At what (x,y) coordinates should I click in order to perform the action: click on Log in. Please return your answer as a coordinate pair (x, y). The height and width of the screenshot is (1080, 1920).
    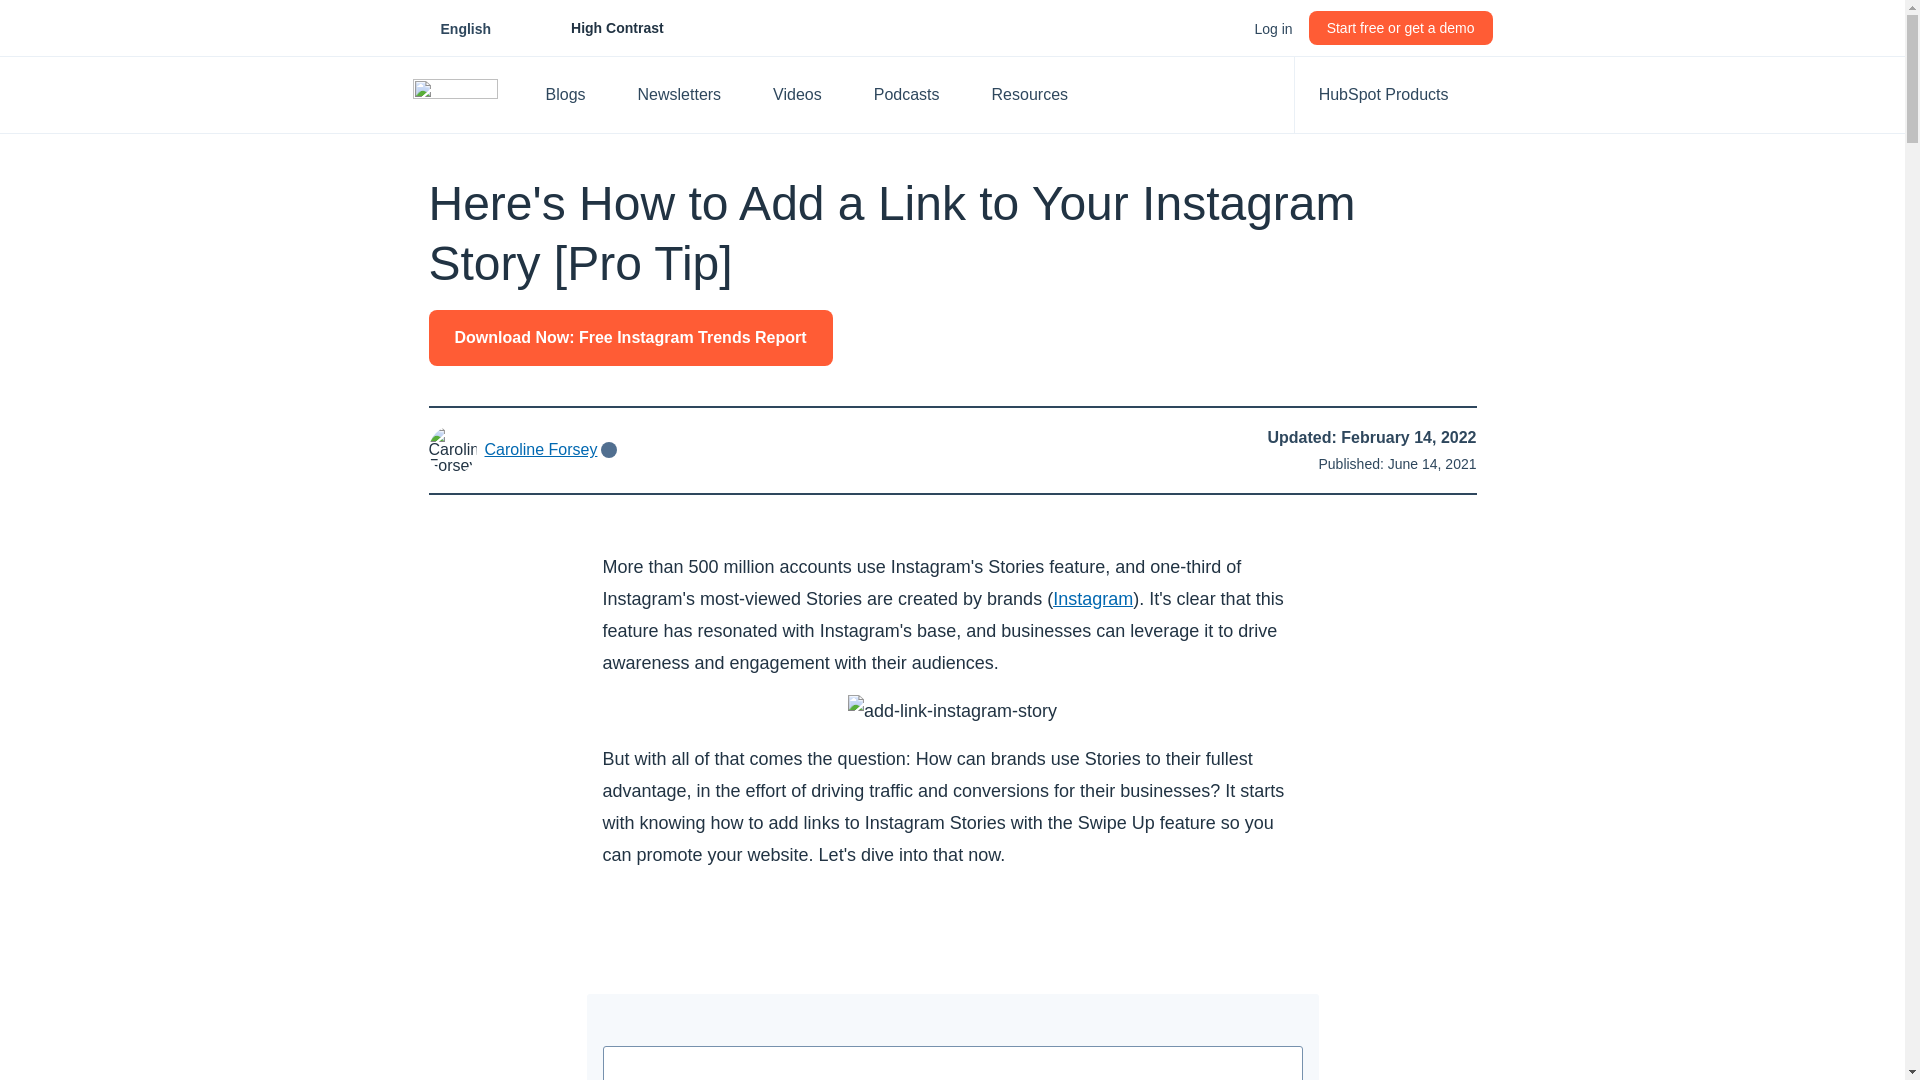
    Looking at the image, I should click on (1272, 28).